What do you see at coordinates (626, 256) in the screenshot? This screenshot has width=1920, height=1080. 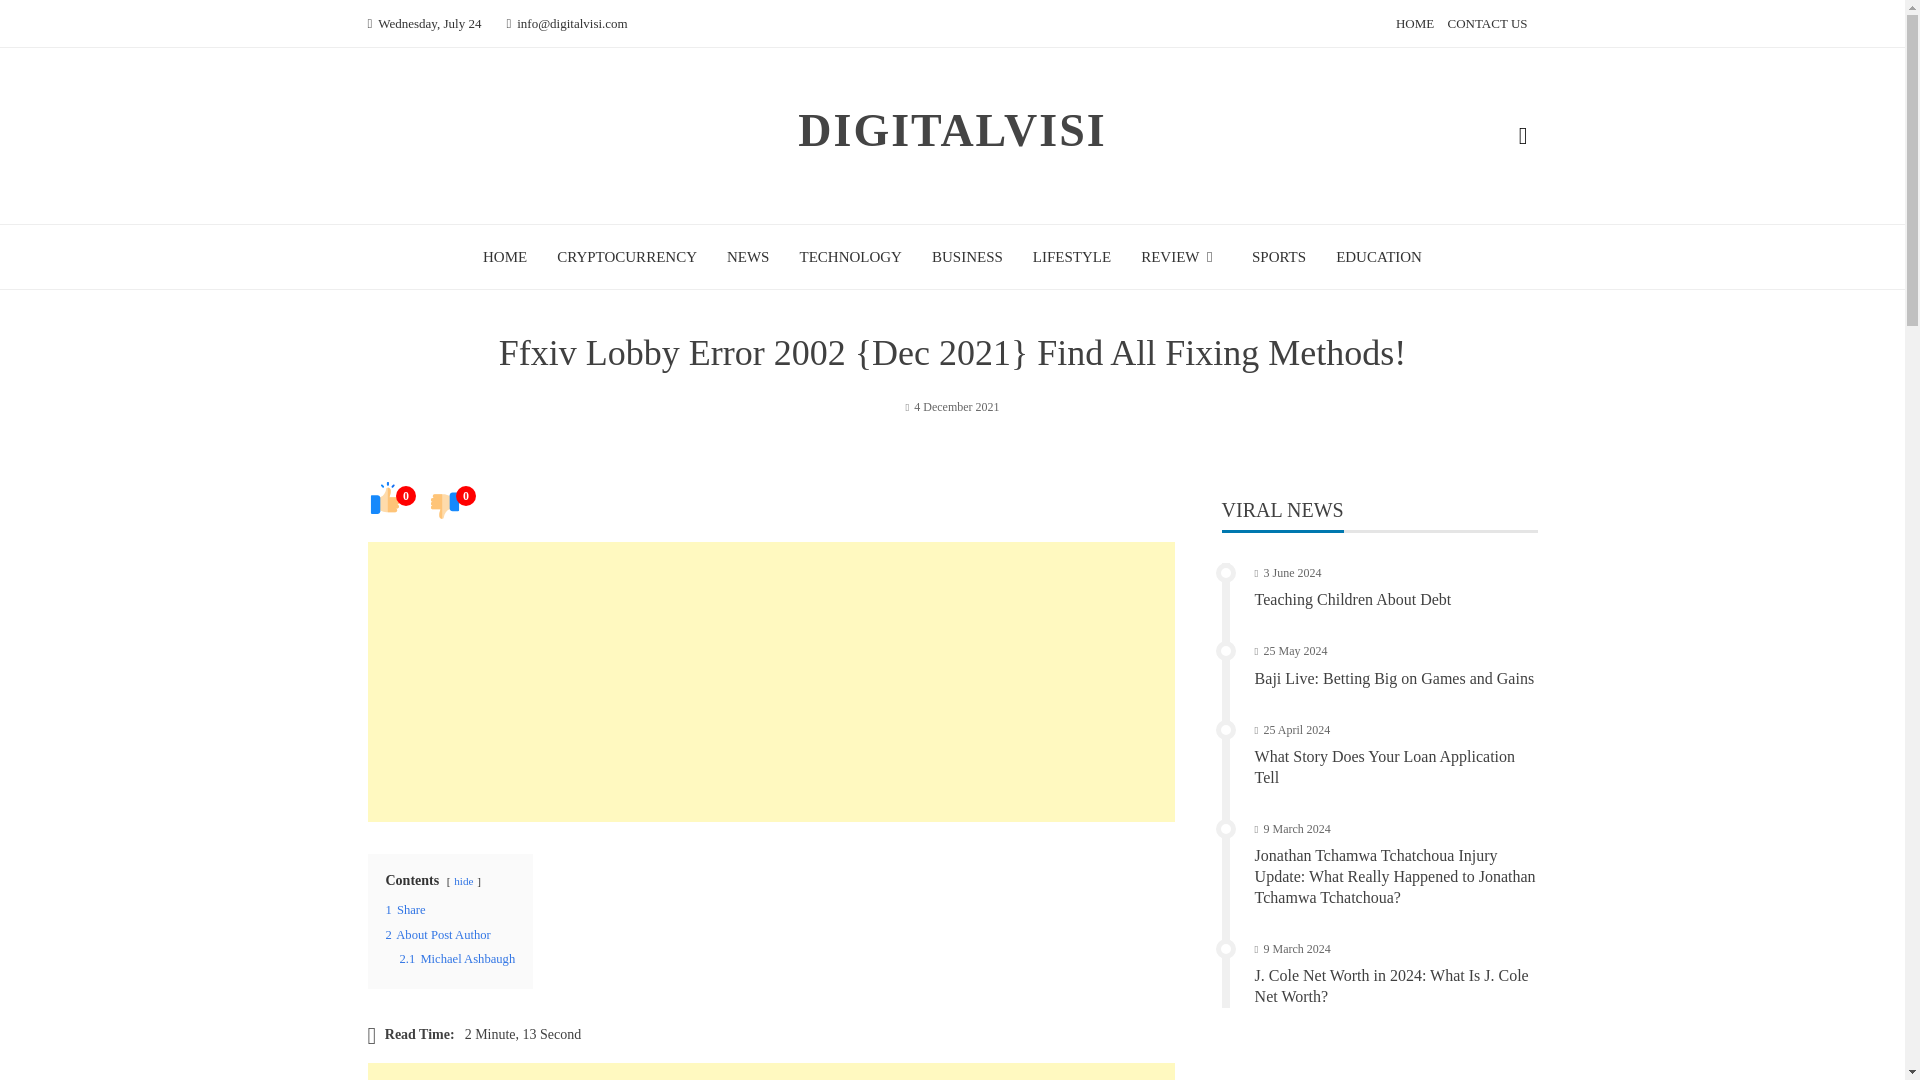 I see `CRYPTOCURRENCY` at bounding box center [626, 256].